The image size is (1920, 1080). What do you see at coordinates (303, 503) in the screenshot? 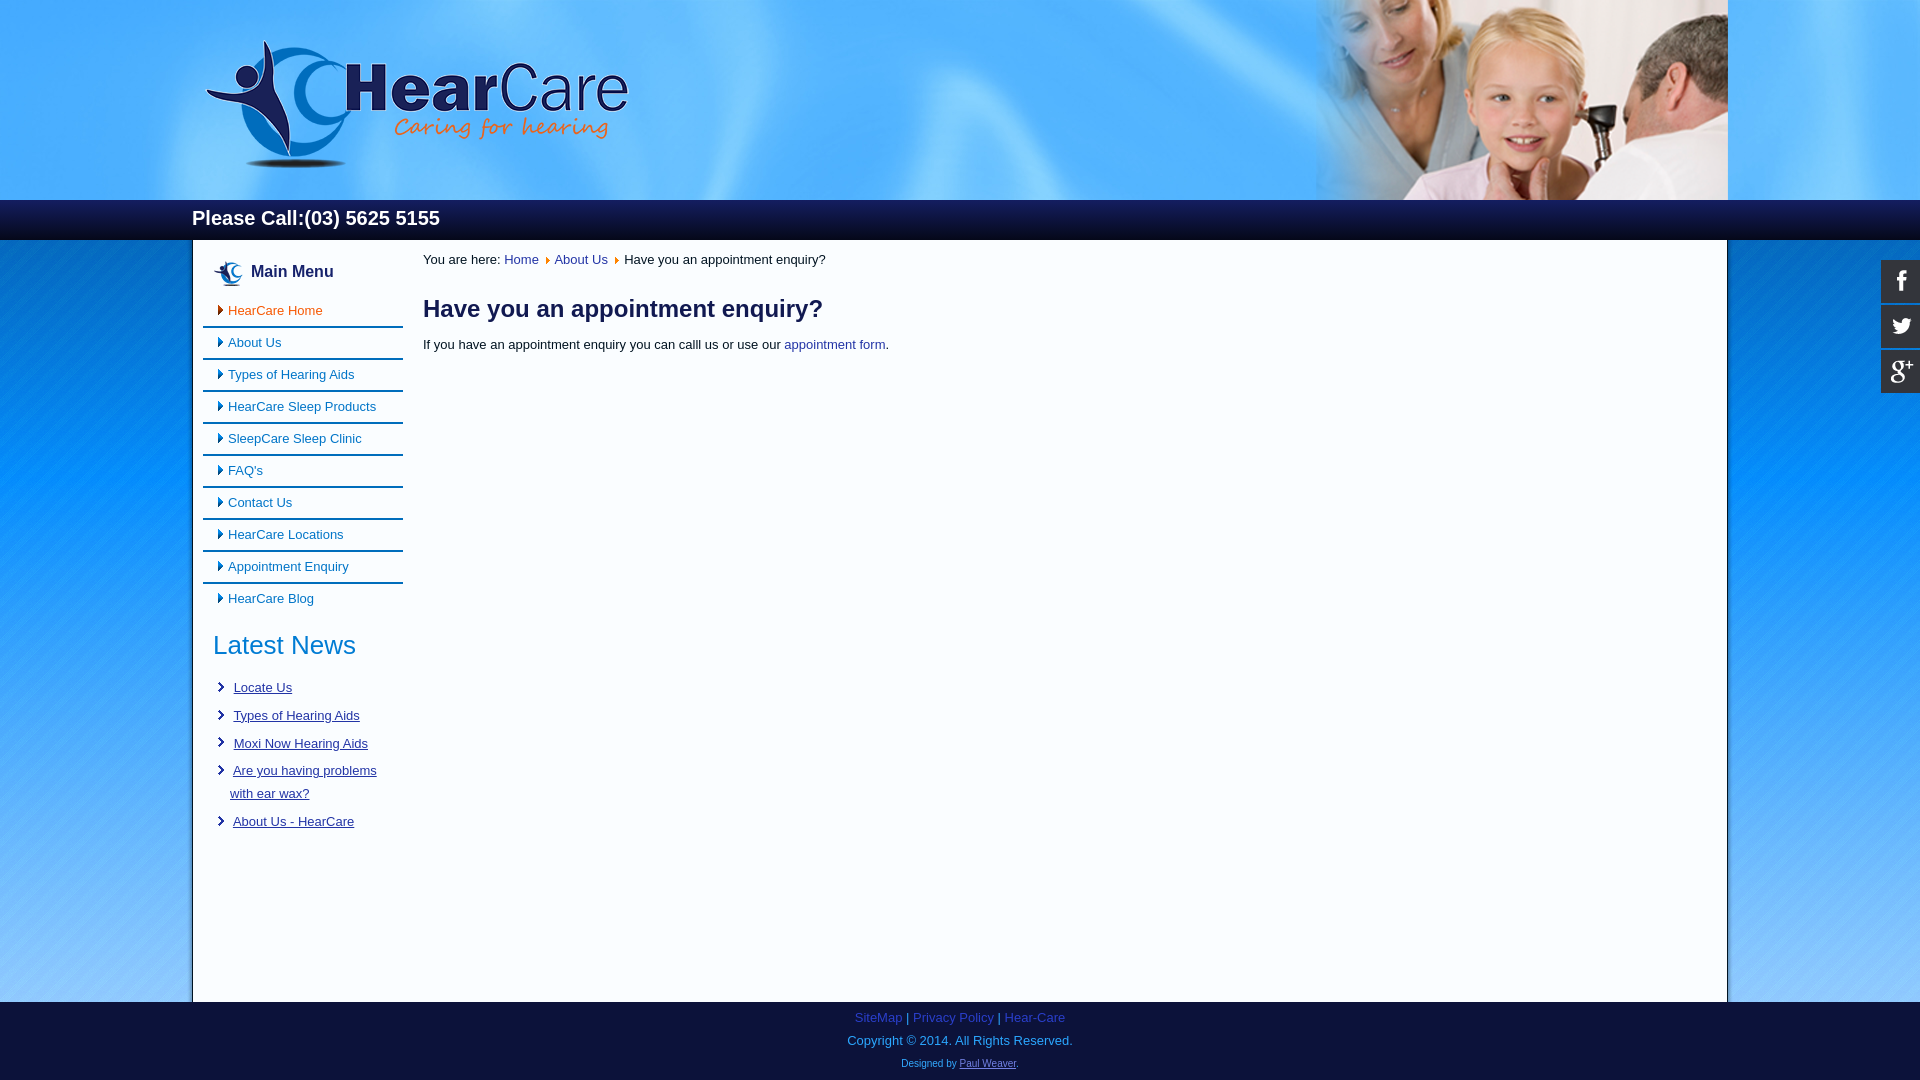
I see `Contact Us` at bounding box center [303, 503].